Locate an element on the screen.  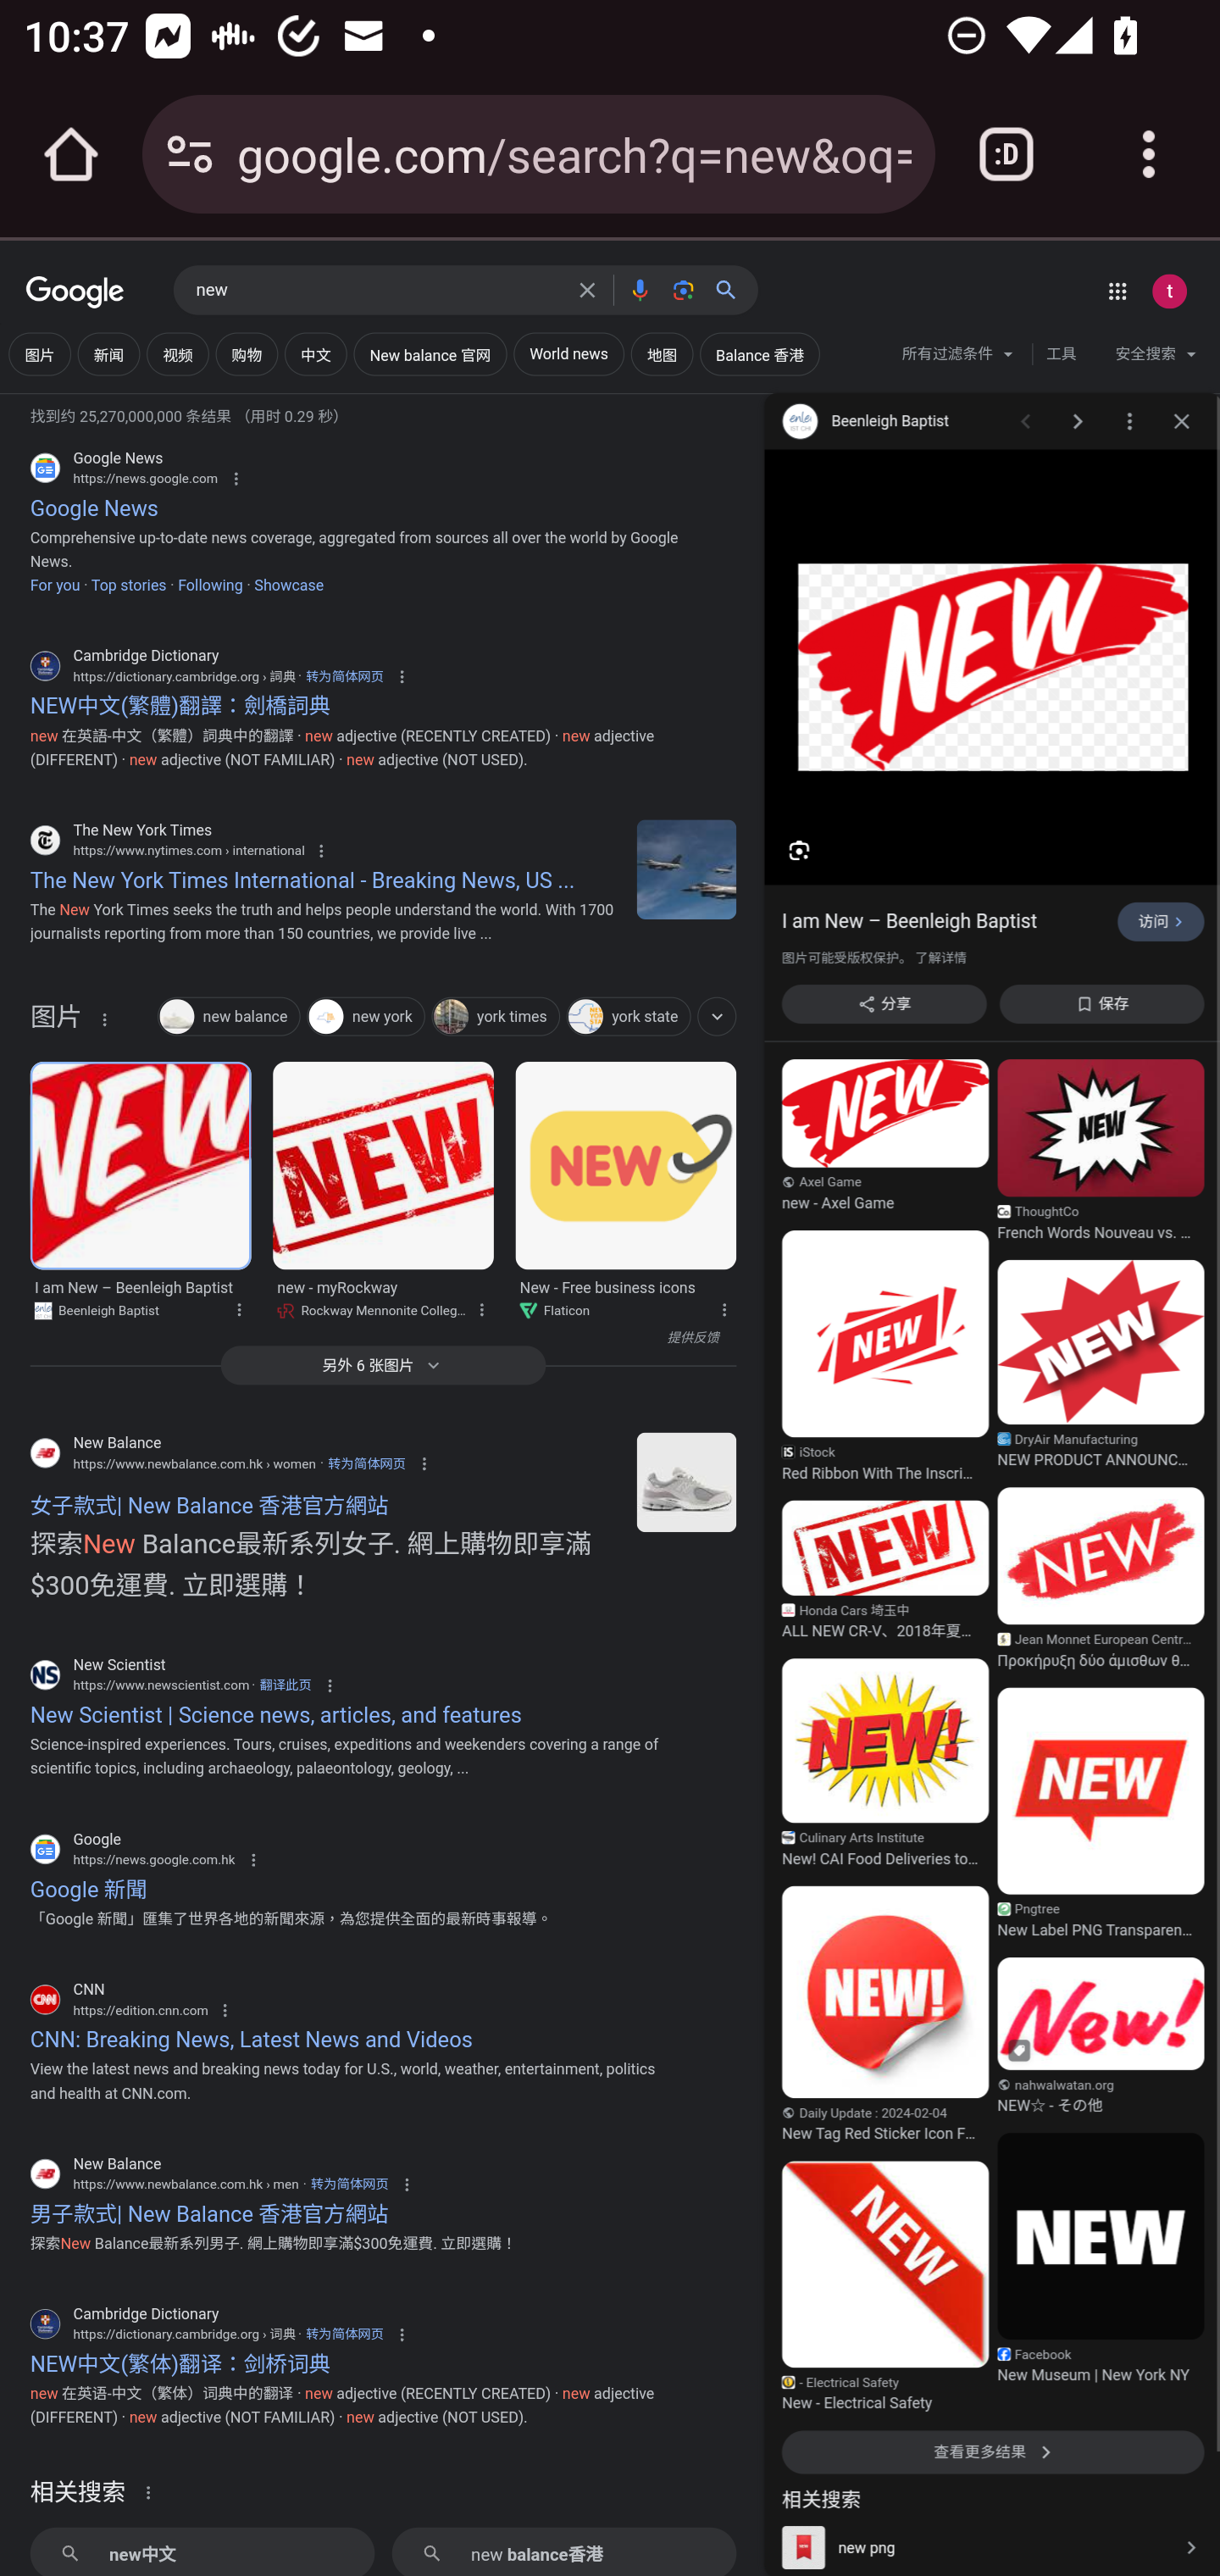
Customize and control Google Chrome is located at coordinates (1149, 154).